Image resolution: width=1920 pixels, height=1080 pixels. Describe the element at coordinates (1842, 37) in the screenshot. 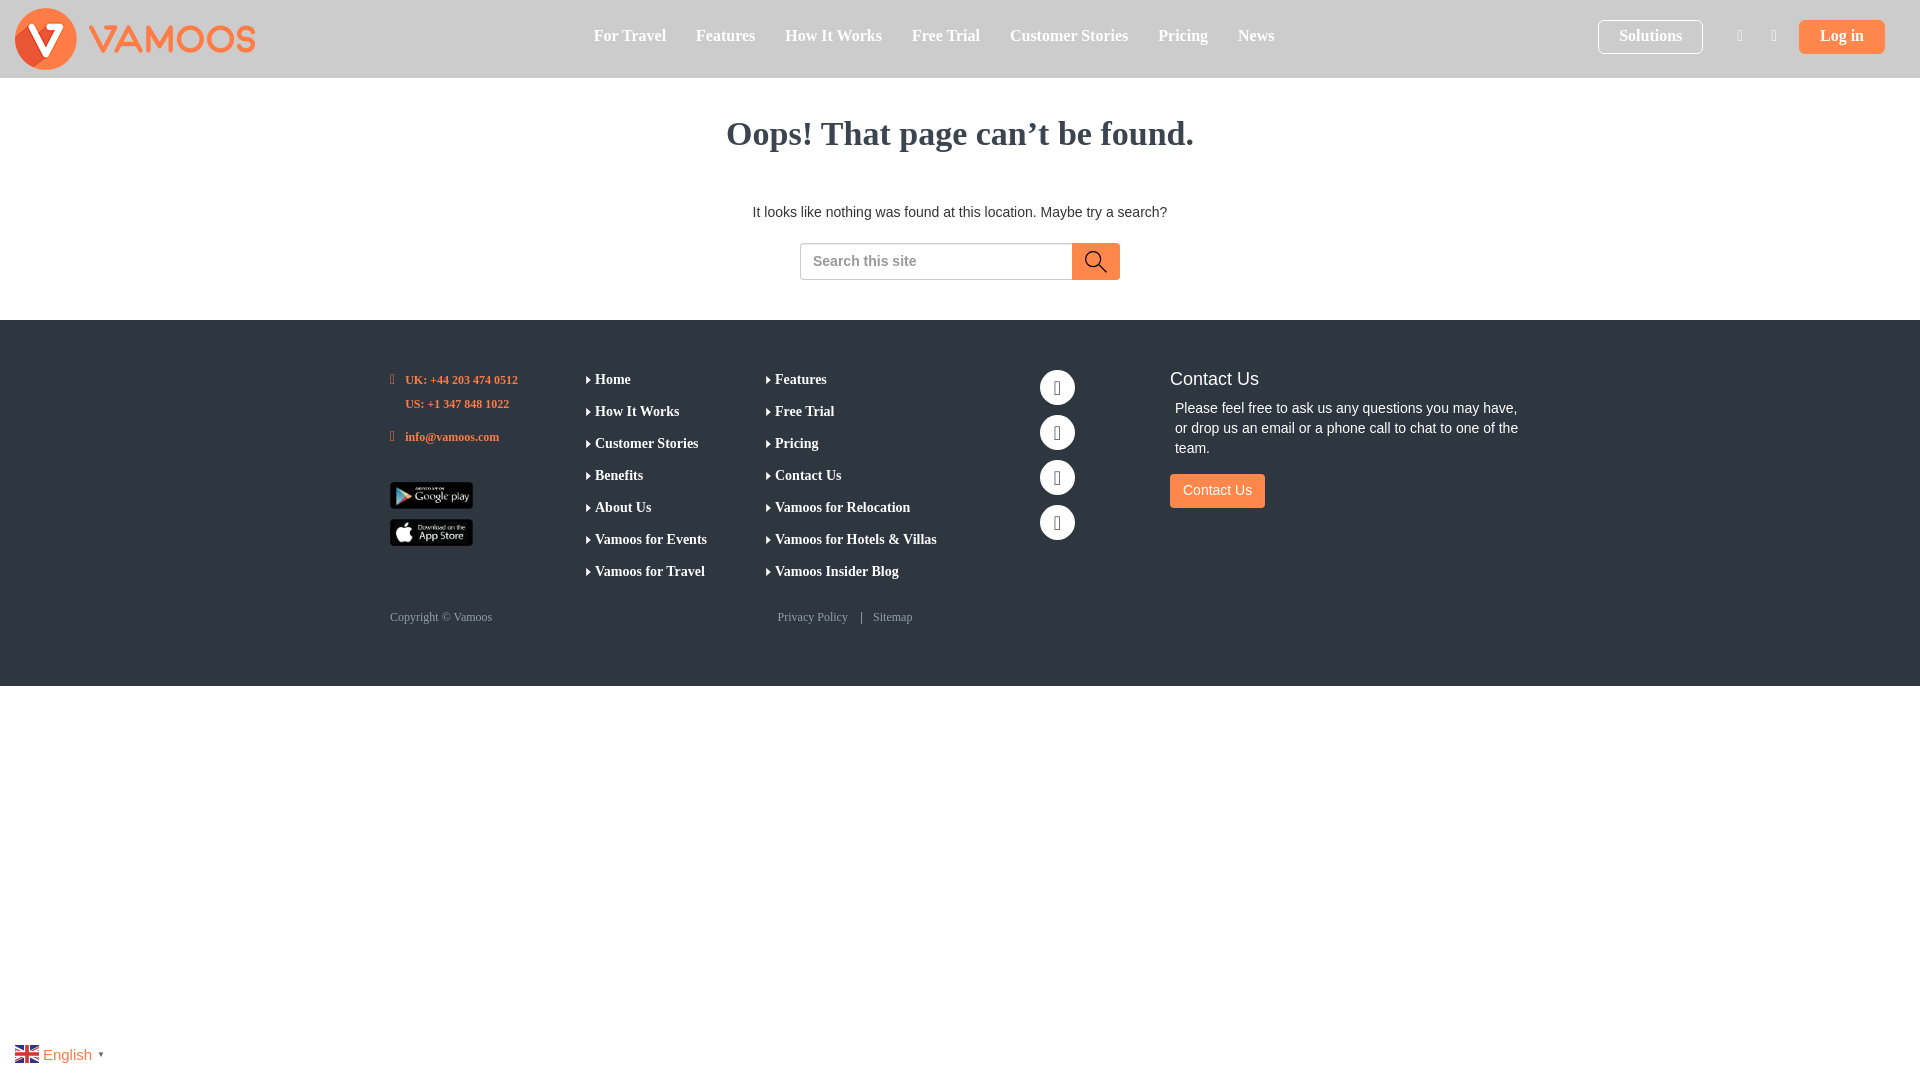

I see `Log in` at that location.